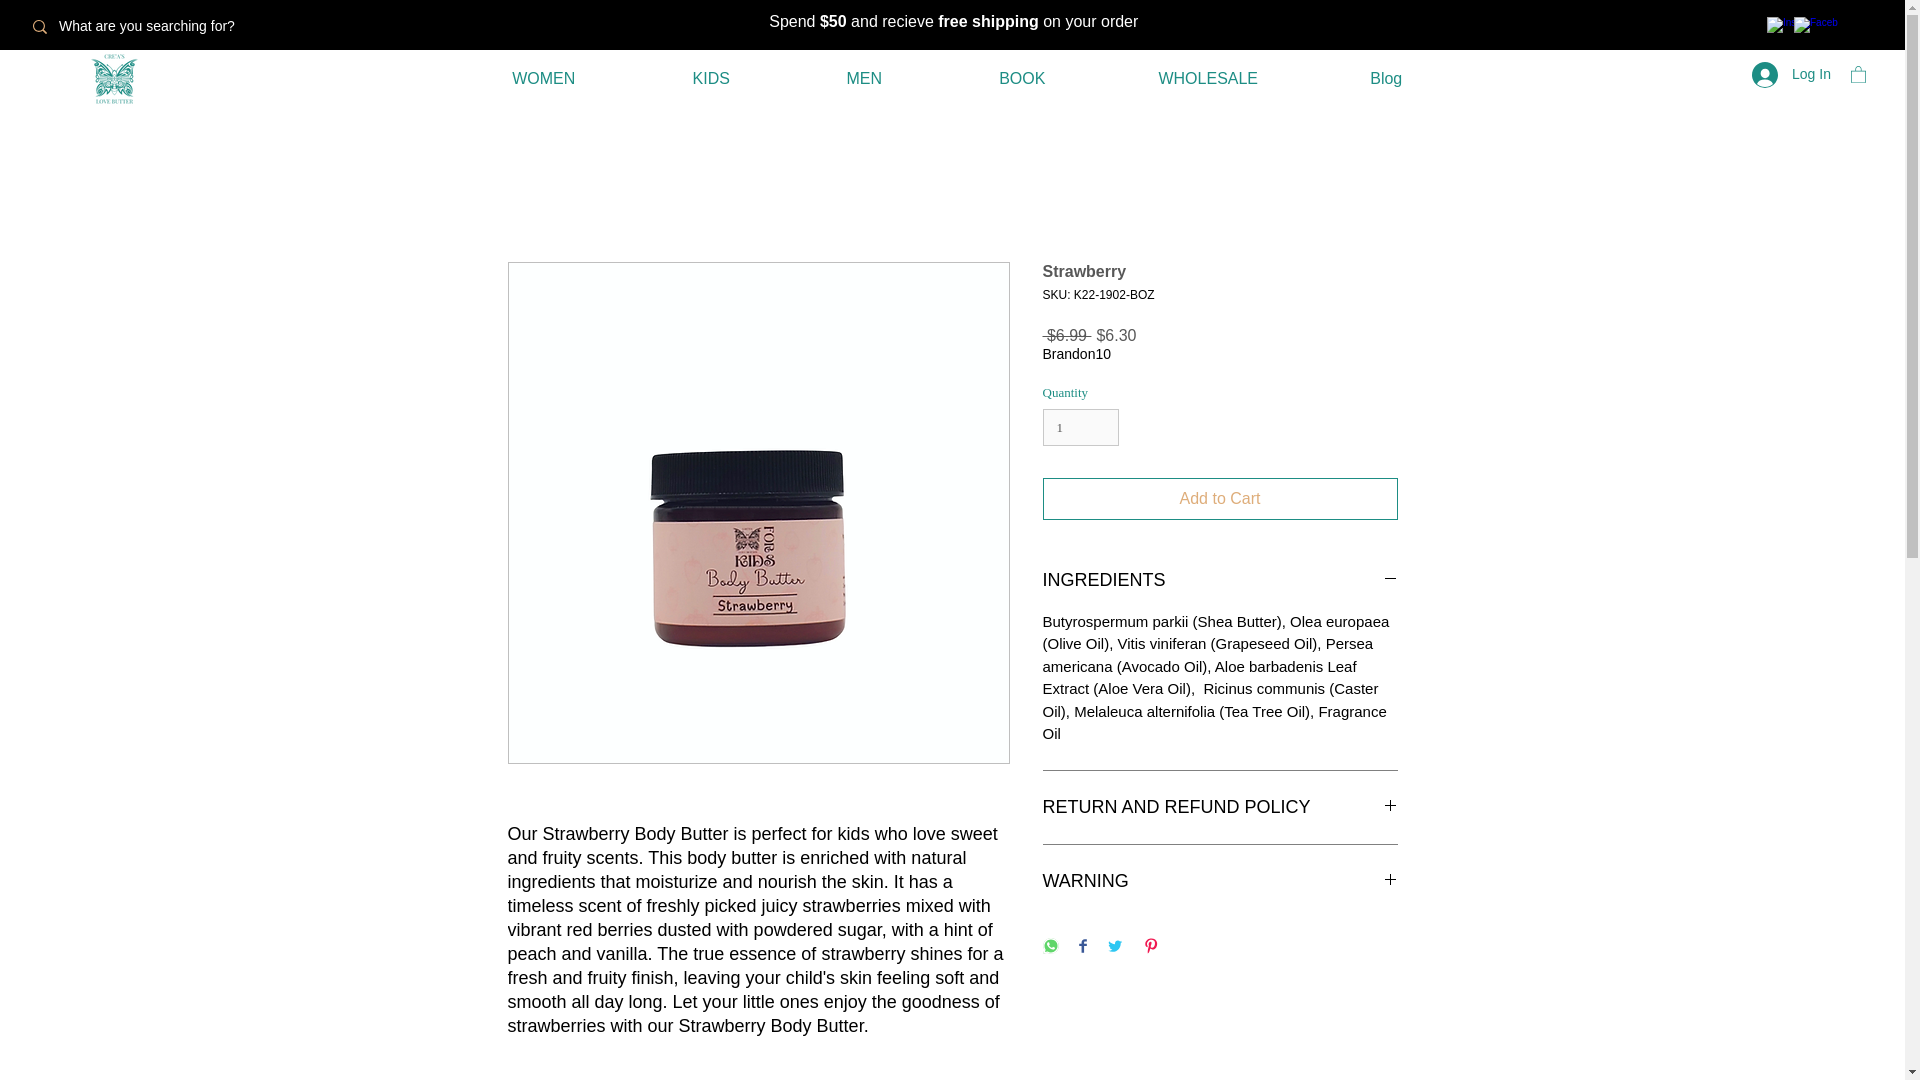 This screenshot has width=1920, height=1080. Describe the element at coordinates (1220, 806) in the screenshot. I see `RETURN AND REFUND POLICY` at that location.